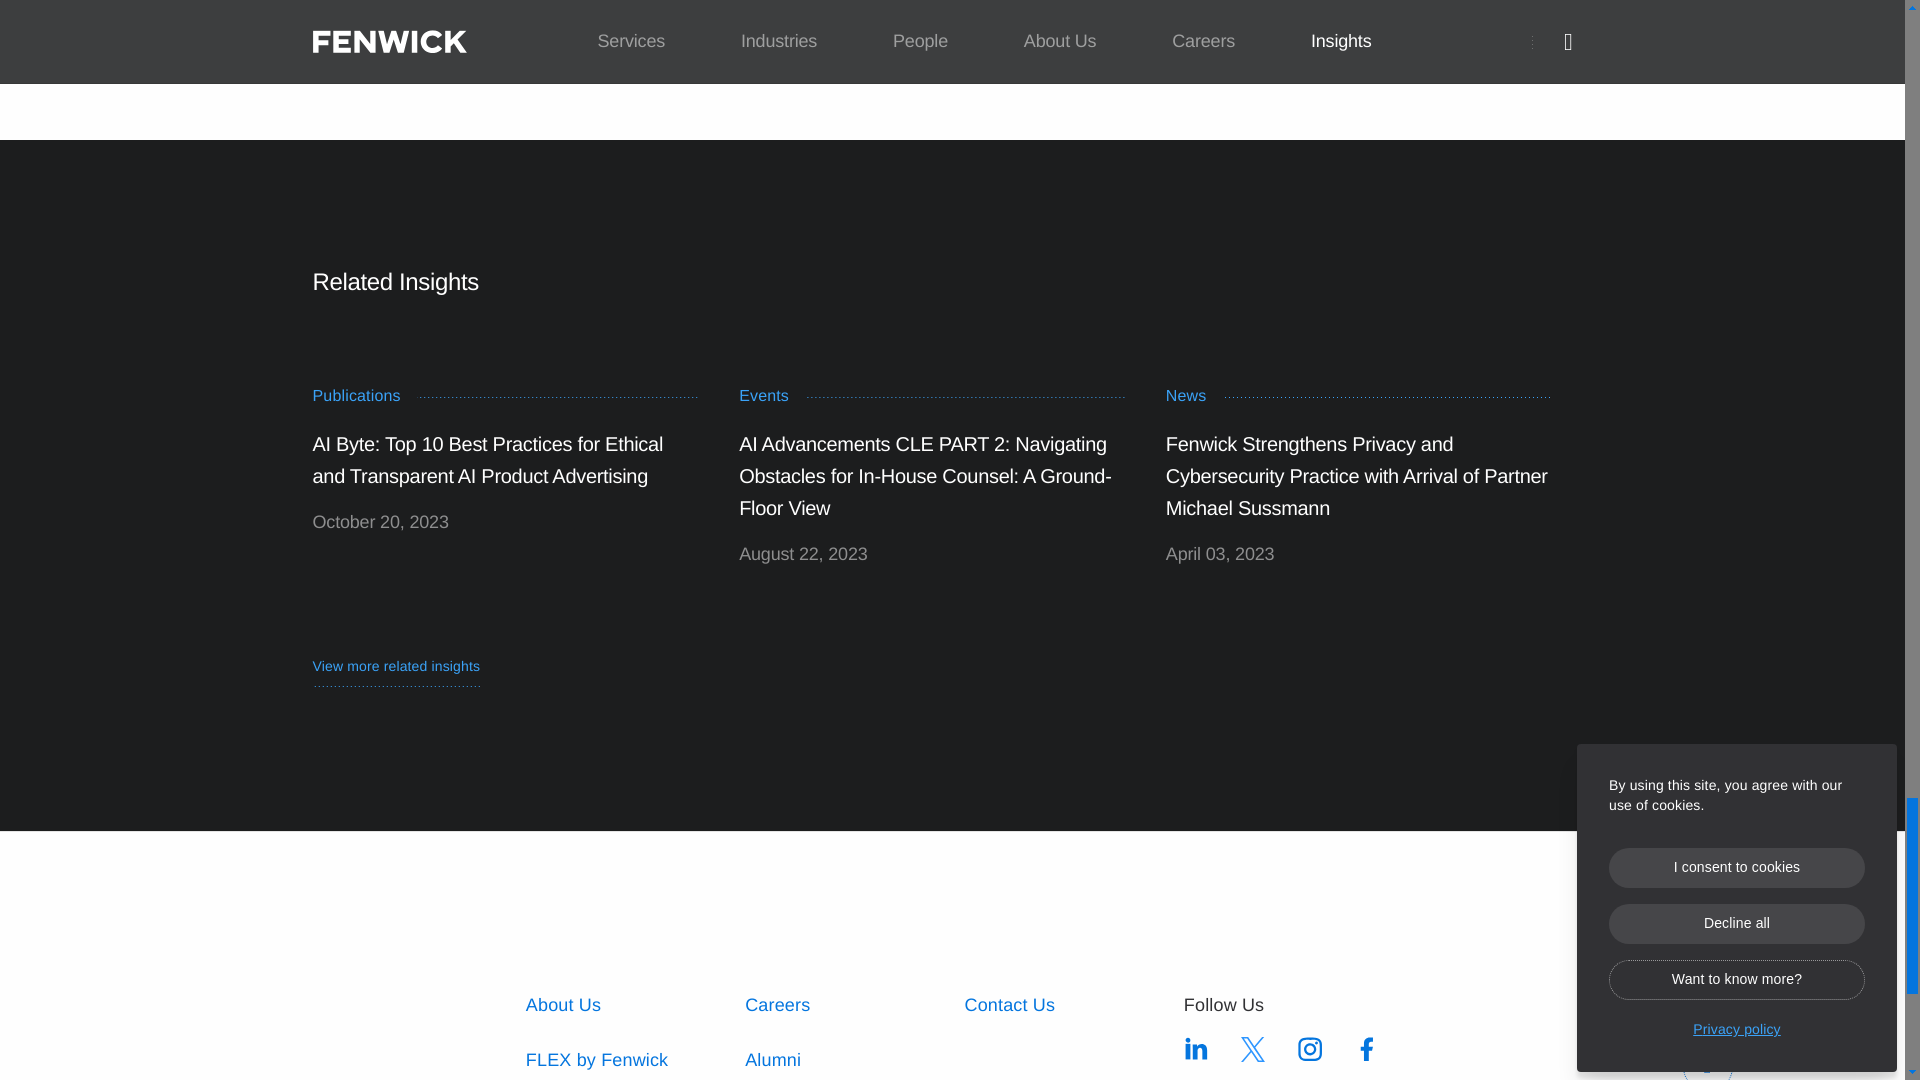 This screenshot has width=1920, height=1080. What do you see at coordinates (597, 1060) in the screenshot?
I see `FLEX by Fenwick` at bounding box center [597, 1060].